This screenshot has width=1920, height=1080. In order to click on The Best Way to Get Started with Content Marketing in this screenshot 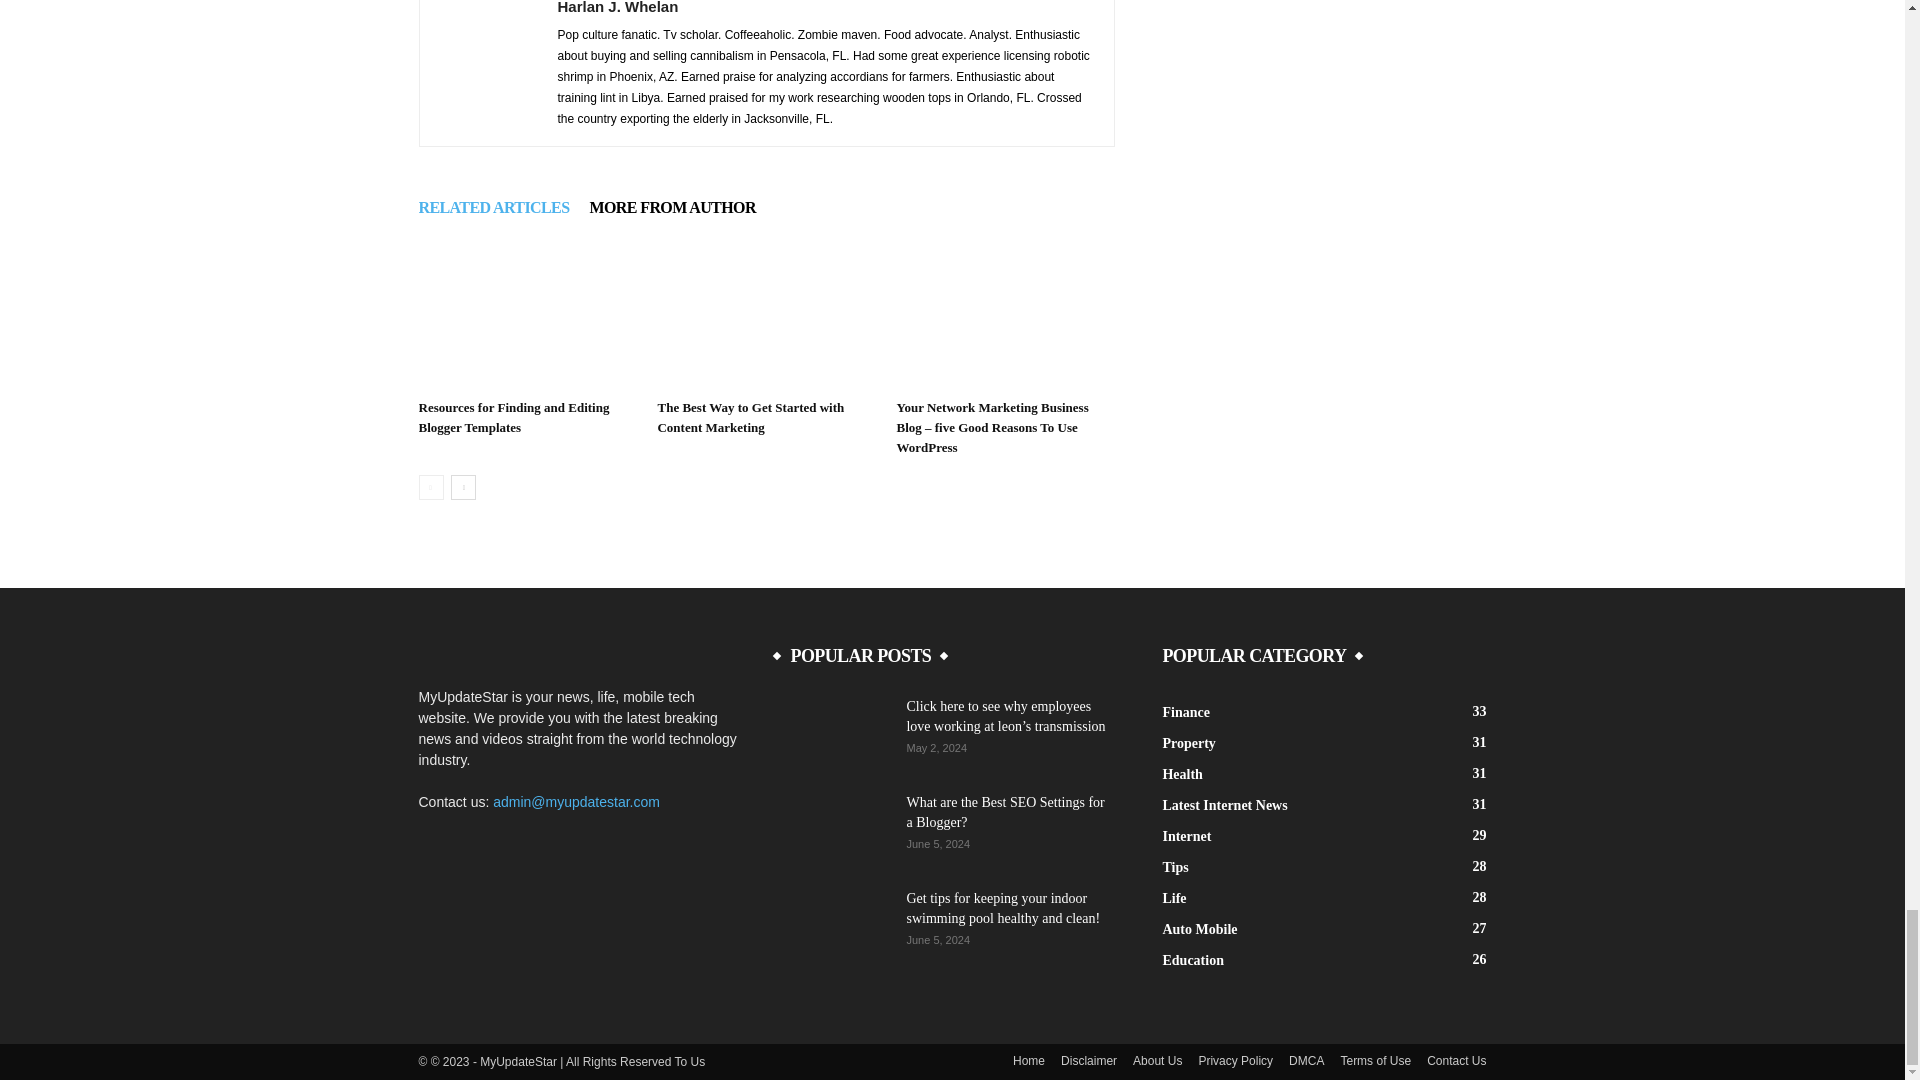, I will do `click(766, 315)`.